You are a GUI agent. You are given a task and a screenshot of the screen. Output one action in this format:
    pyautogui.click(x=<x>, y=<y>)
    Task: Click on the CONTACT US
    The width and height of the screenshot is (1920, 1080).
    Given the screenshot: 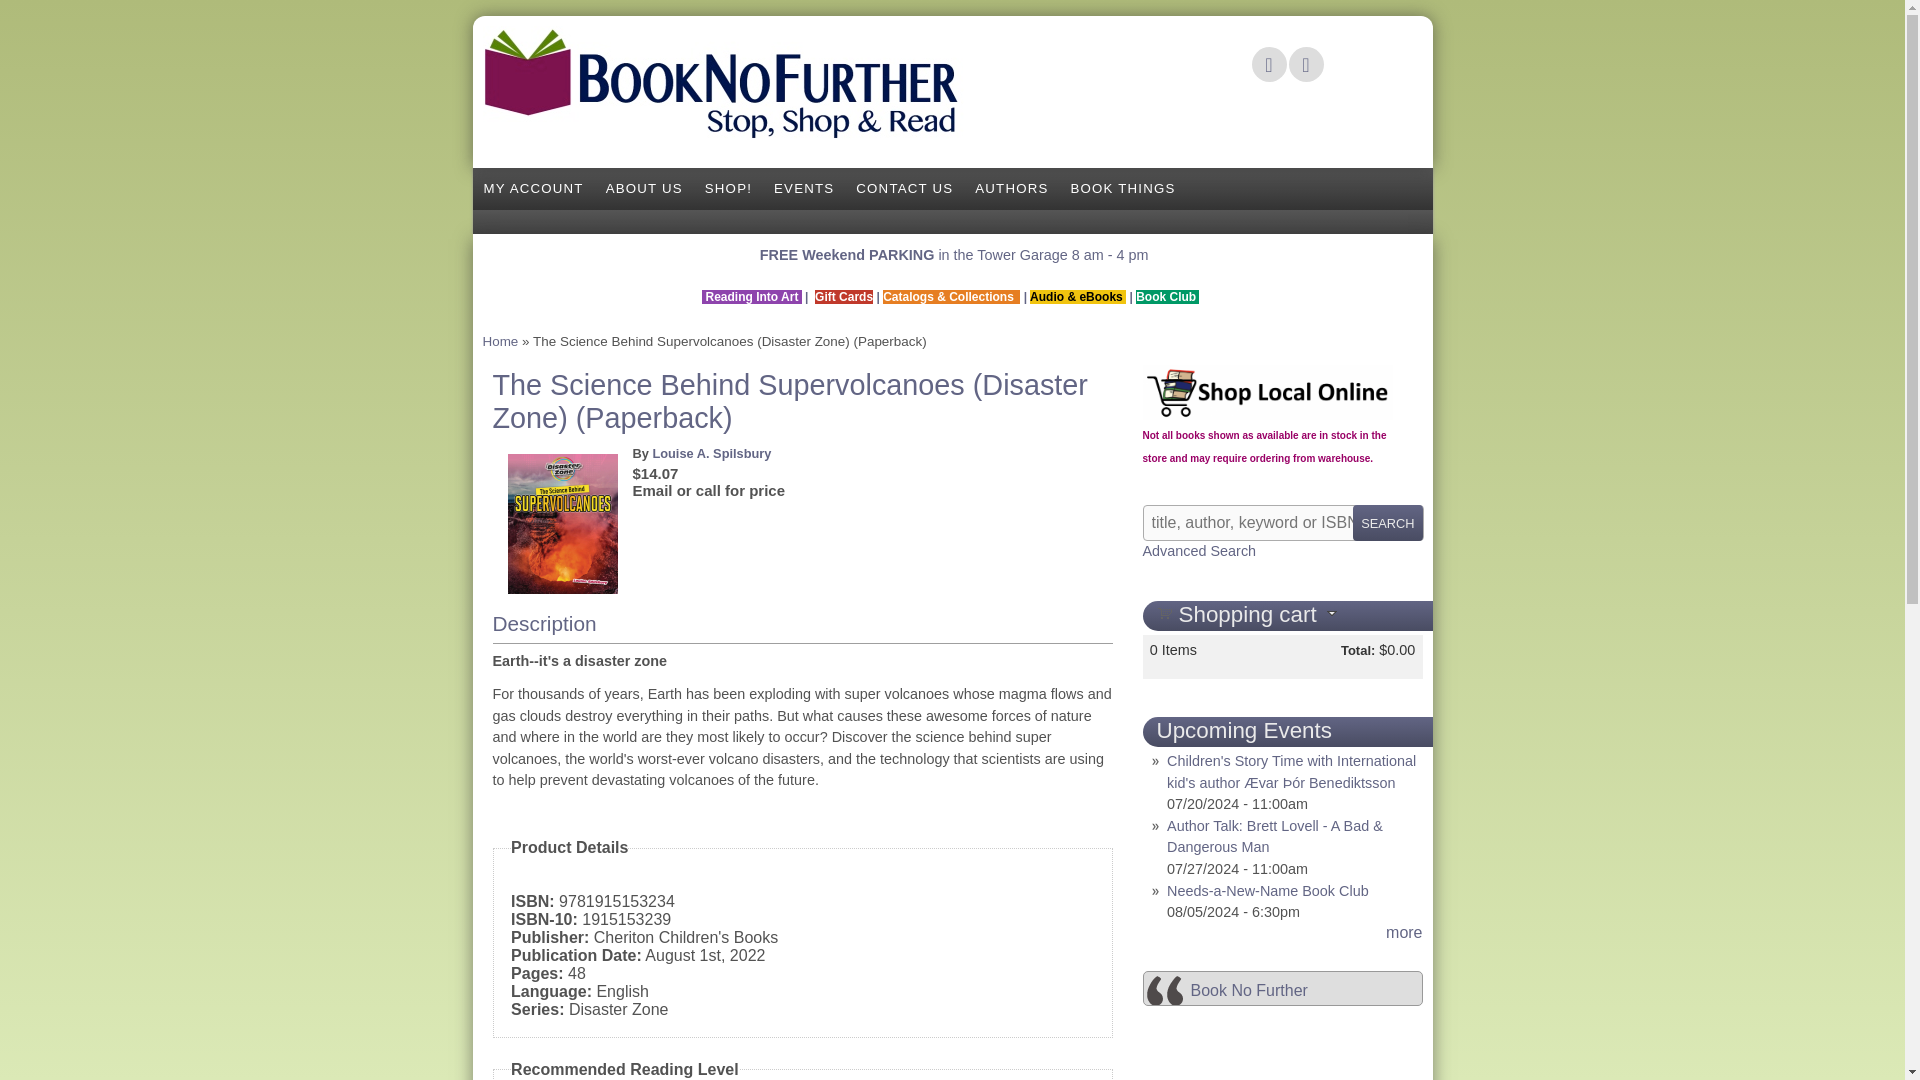 What is the action you would take?
    pyautogui.click(x=904, y=188)
    